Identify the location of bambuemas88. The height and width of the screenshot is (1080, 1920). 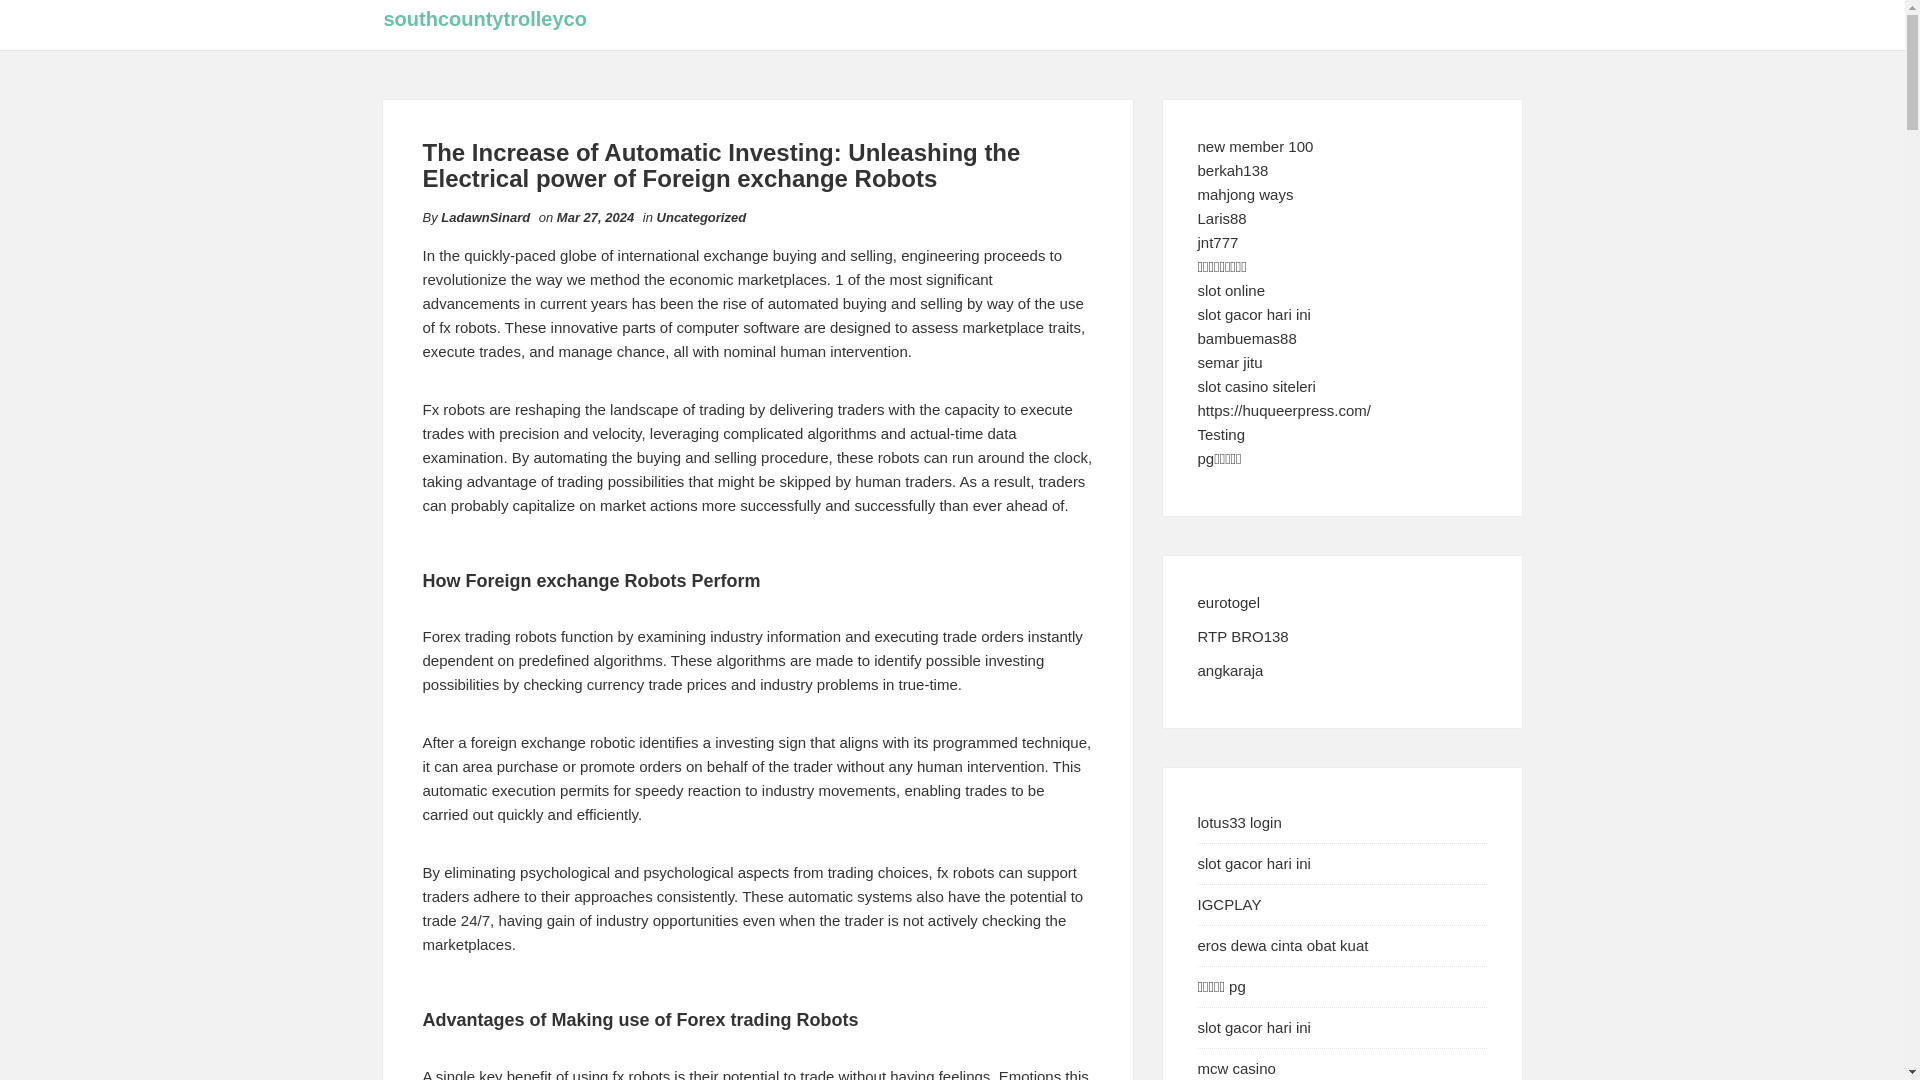
(1248, 338).